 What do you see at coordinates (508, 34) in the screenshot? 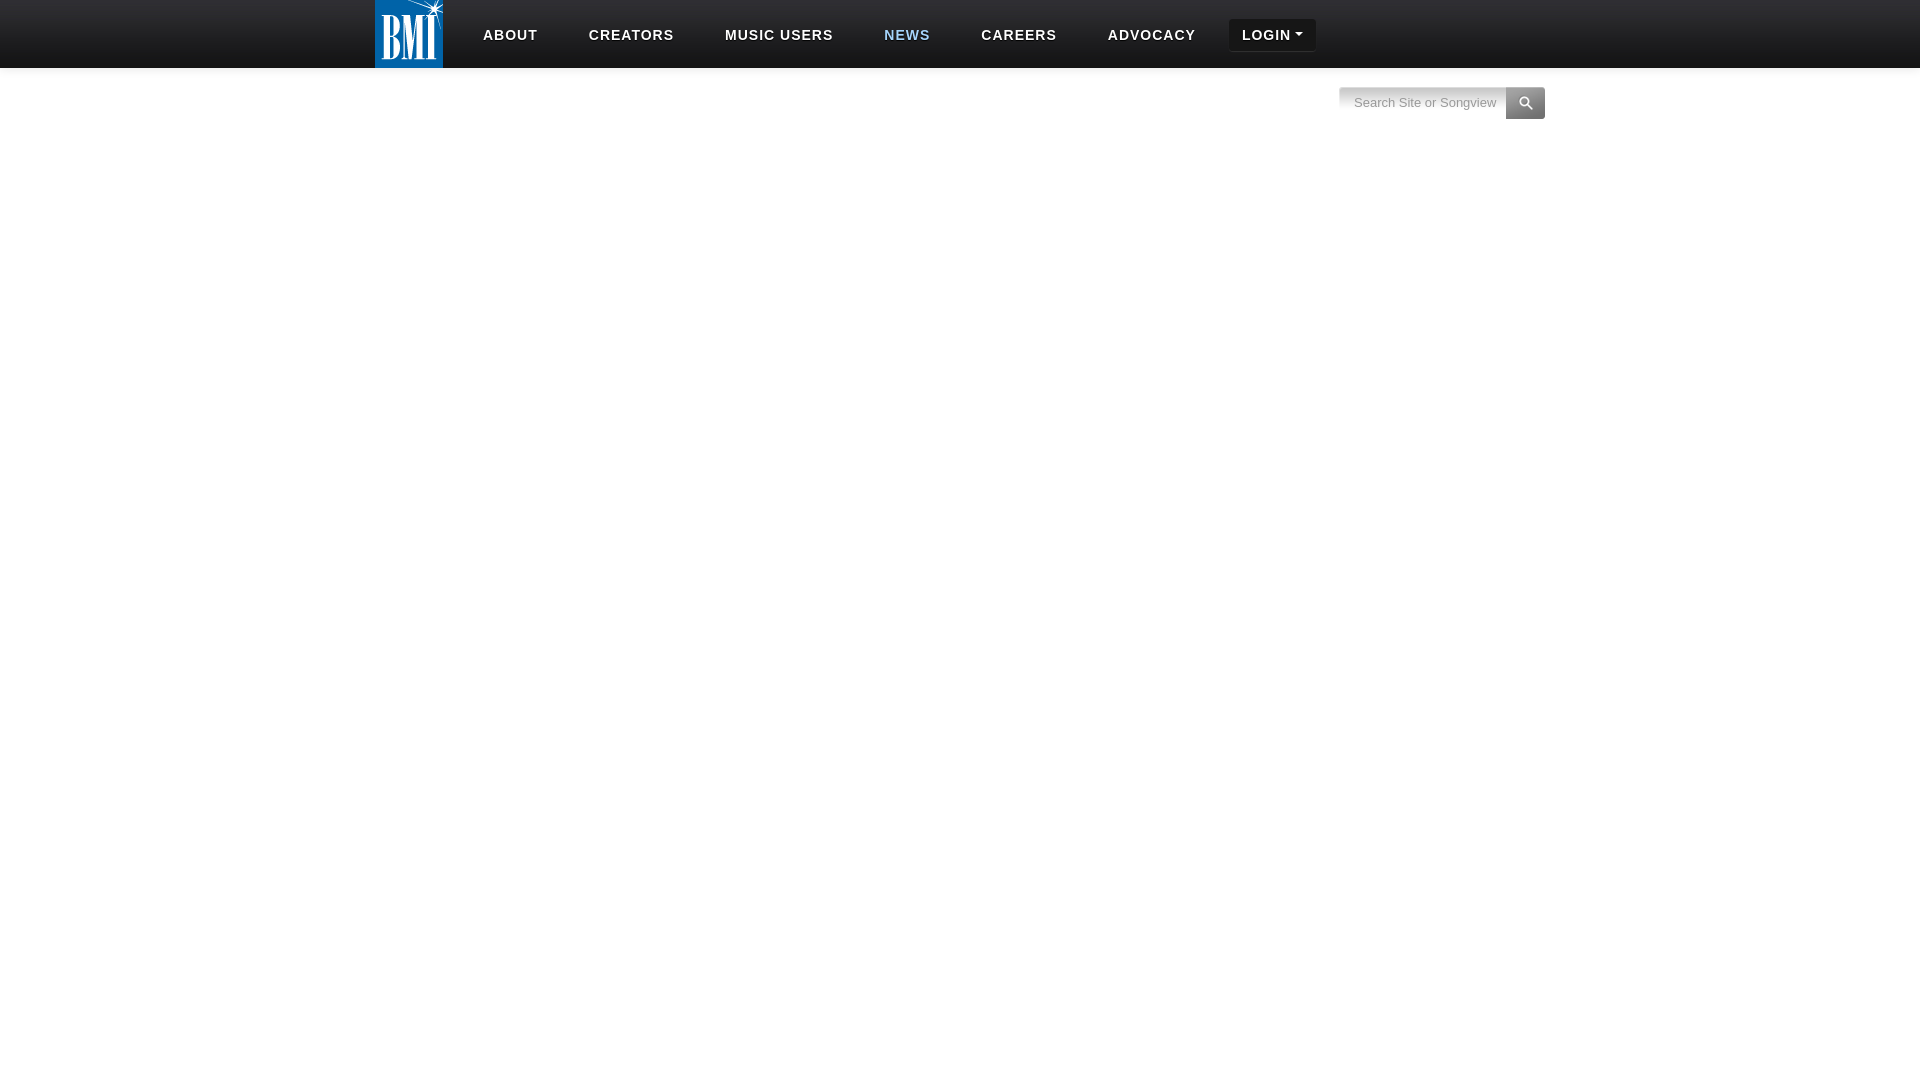
I see `ABOUT` at bounding box center [508, 34].